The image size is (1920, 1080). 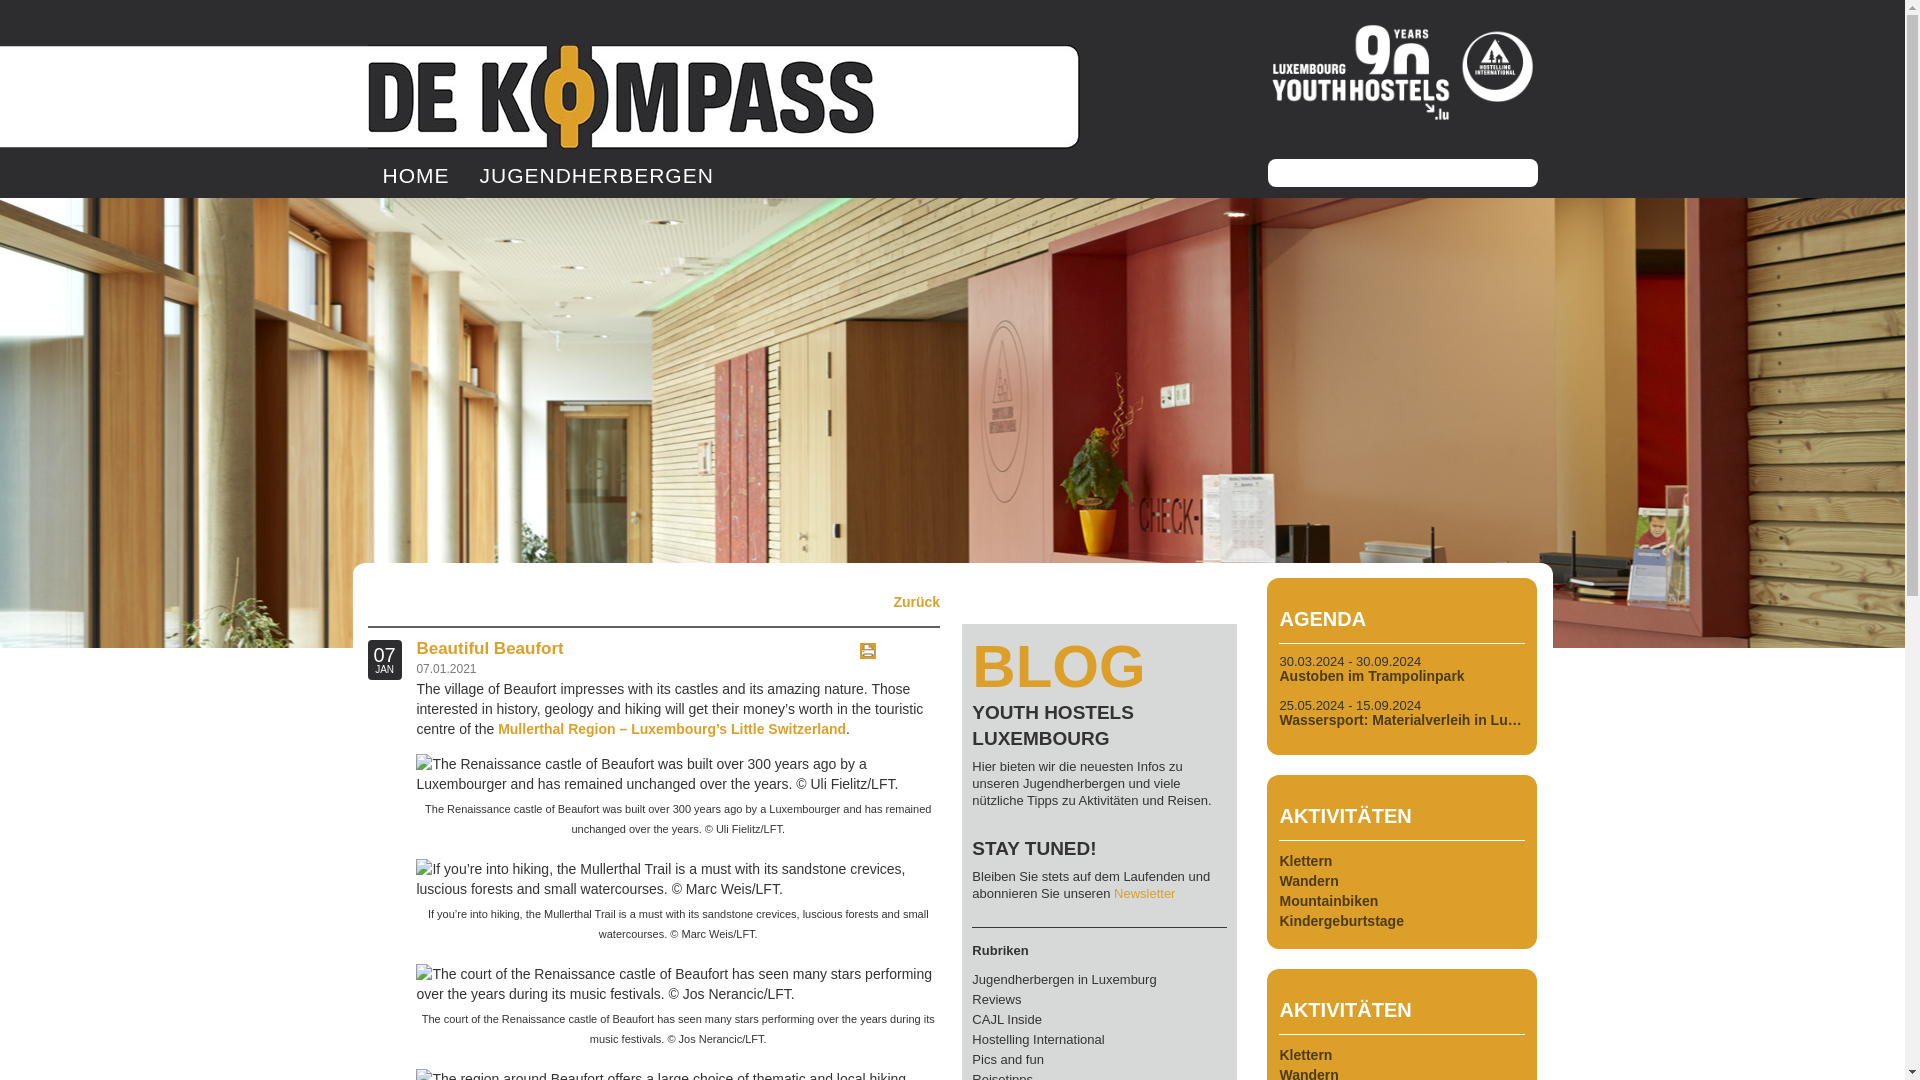 What do you see at coordinates (1038, 1039) in the screenshot?
I see `Hostelling International` at bounding box center [1038, 1039].